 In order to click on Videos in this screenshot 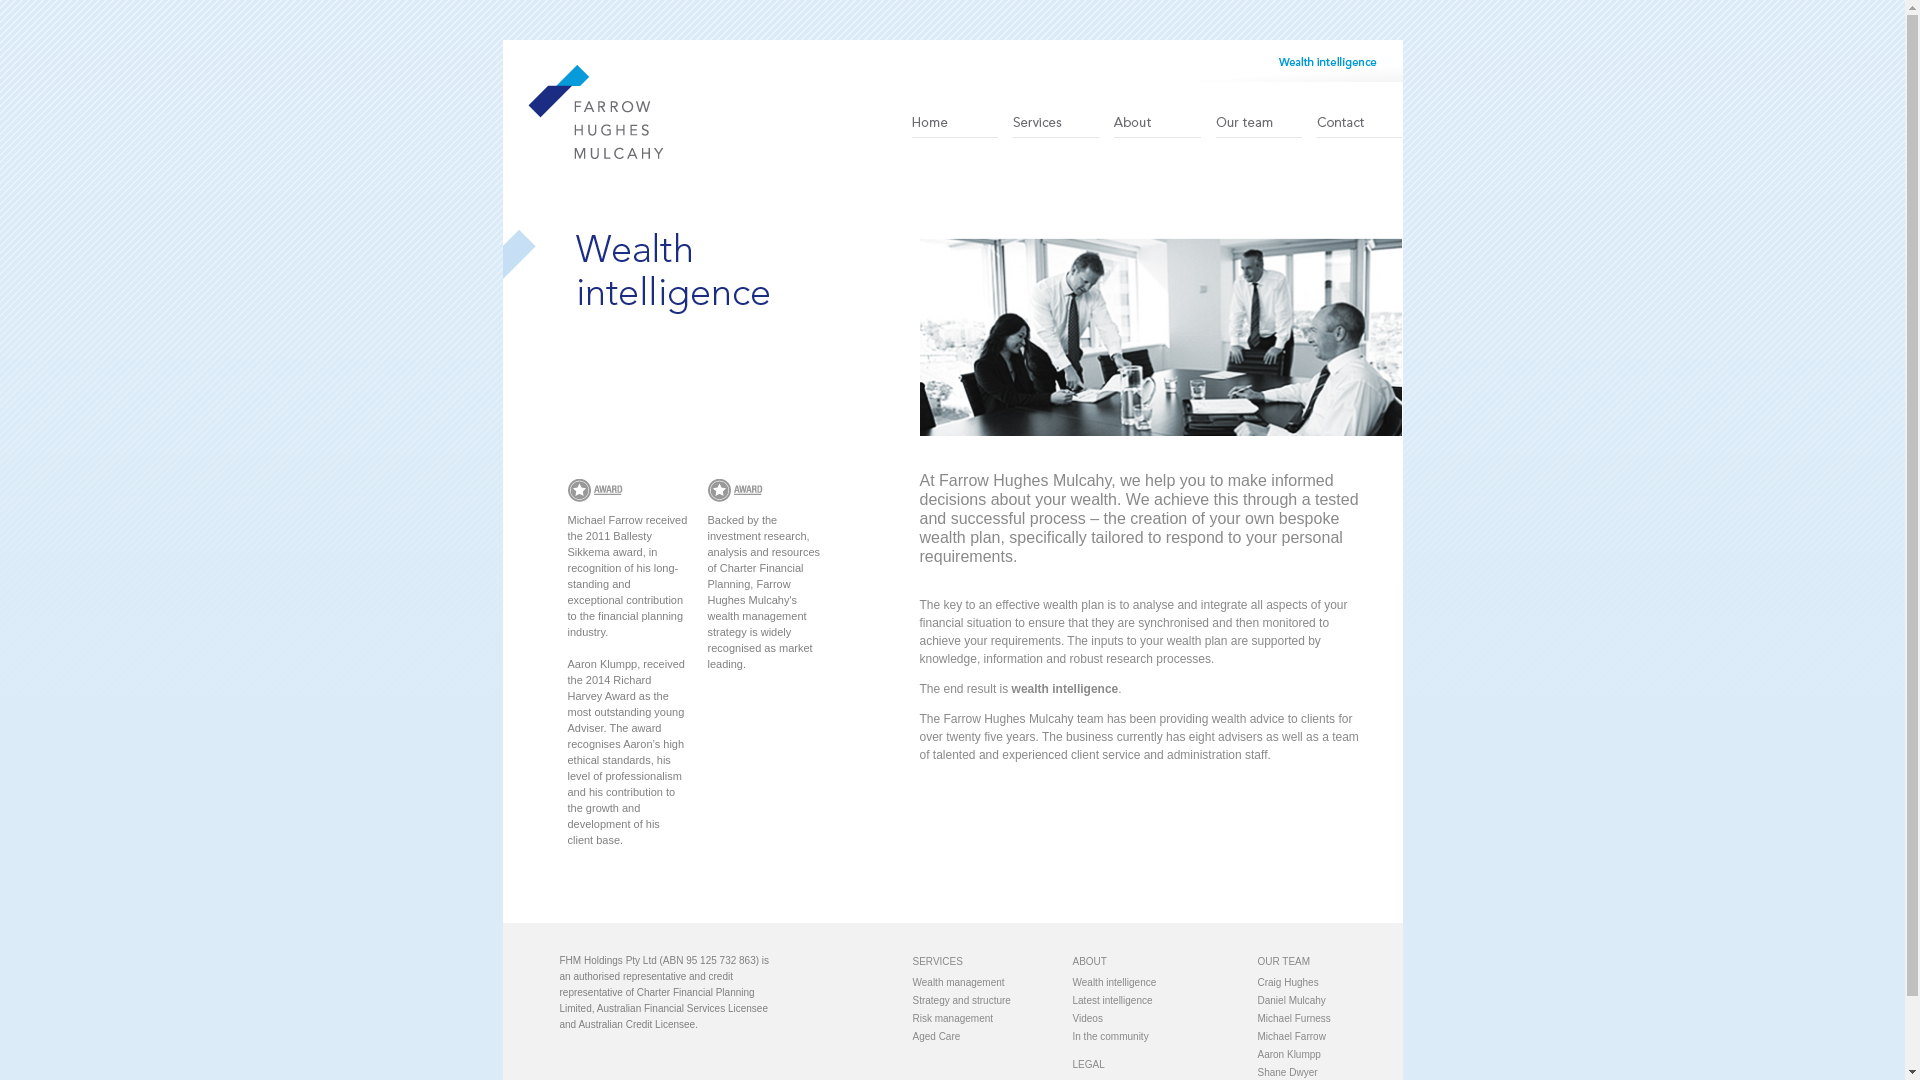, I will do `click(1152, 1019)`.